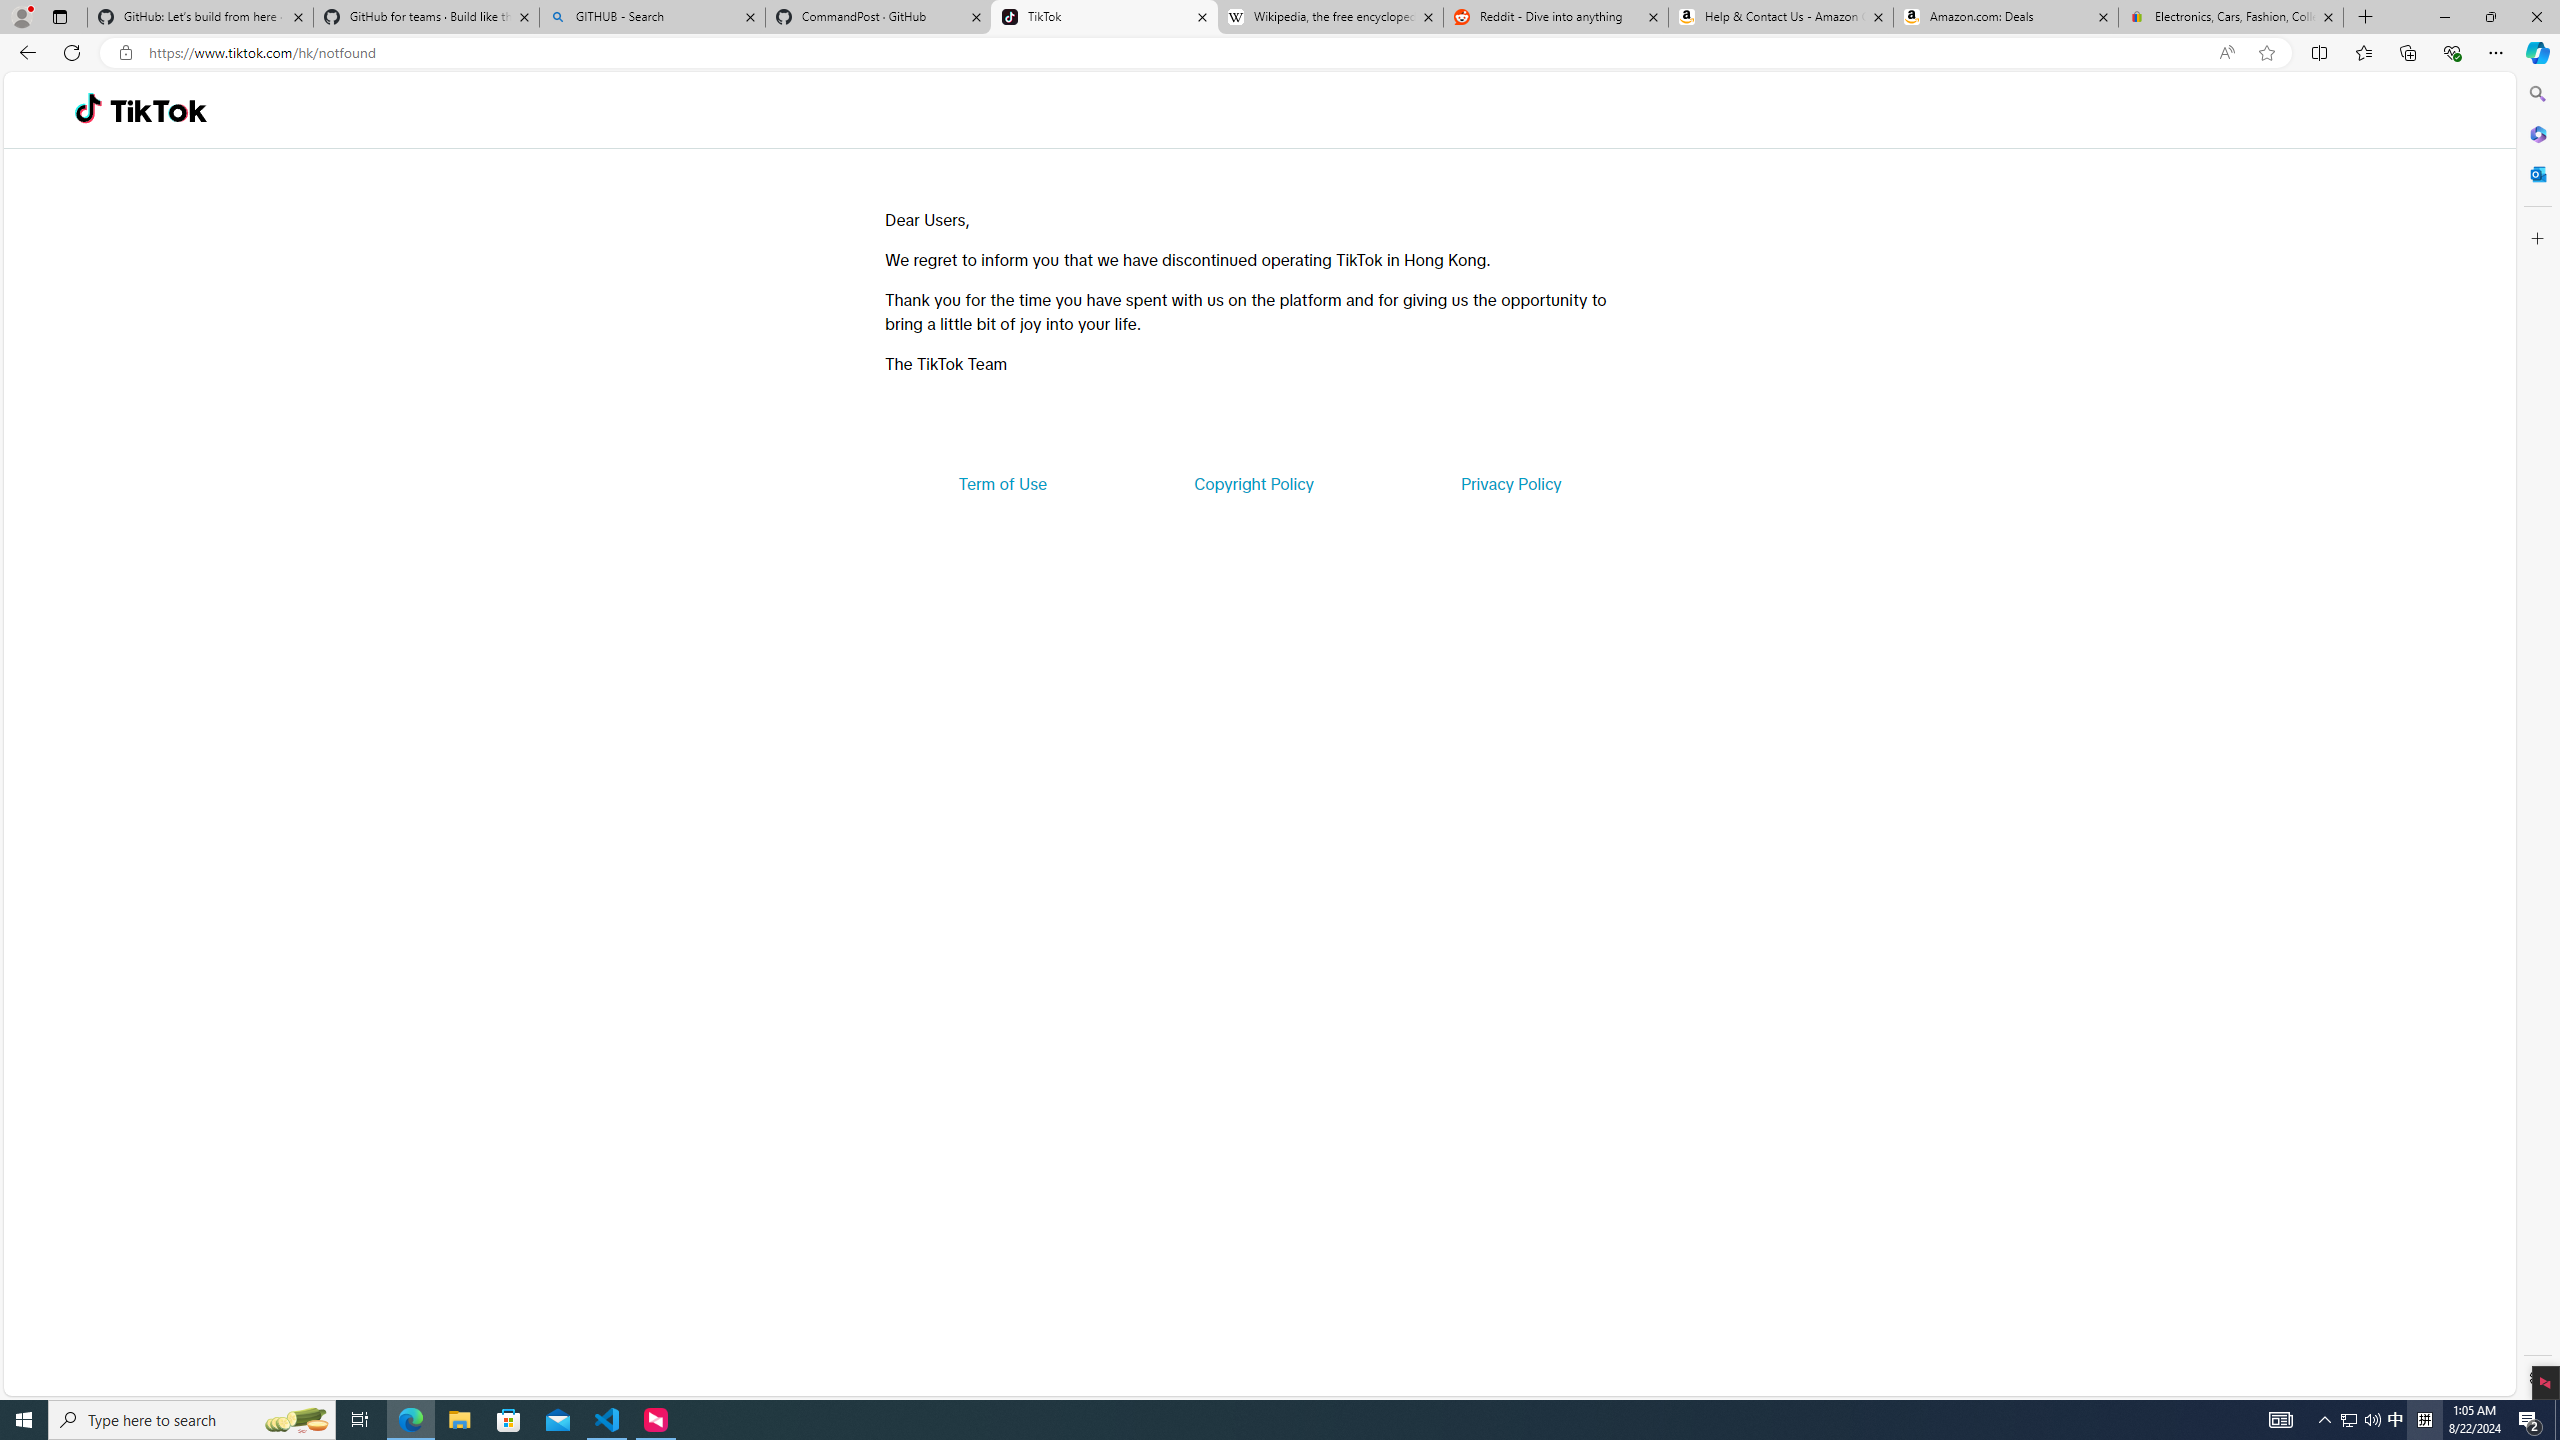 This screenshot has height=1440, width=2560. What do you see at coordinates (651, 17) in the screenshot?
I see `GITHUB - Search` at bounding box center [651, 17].